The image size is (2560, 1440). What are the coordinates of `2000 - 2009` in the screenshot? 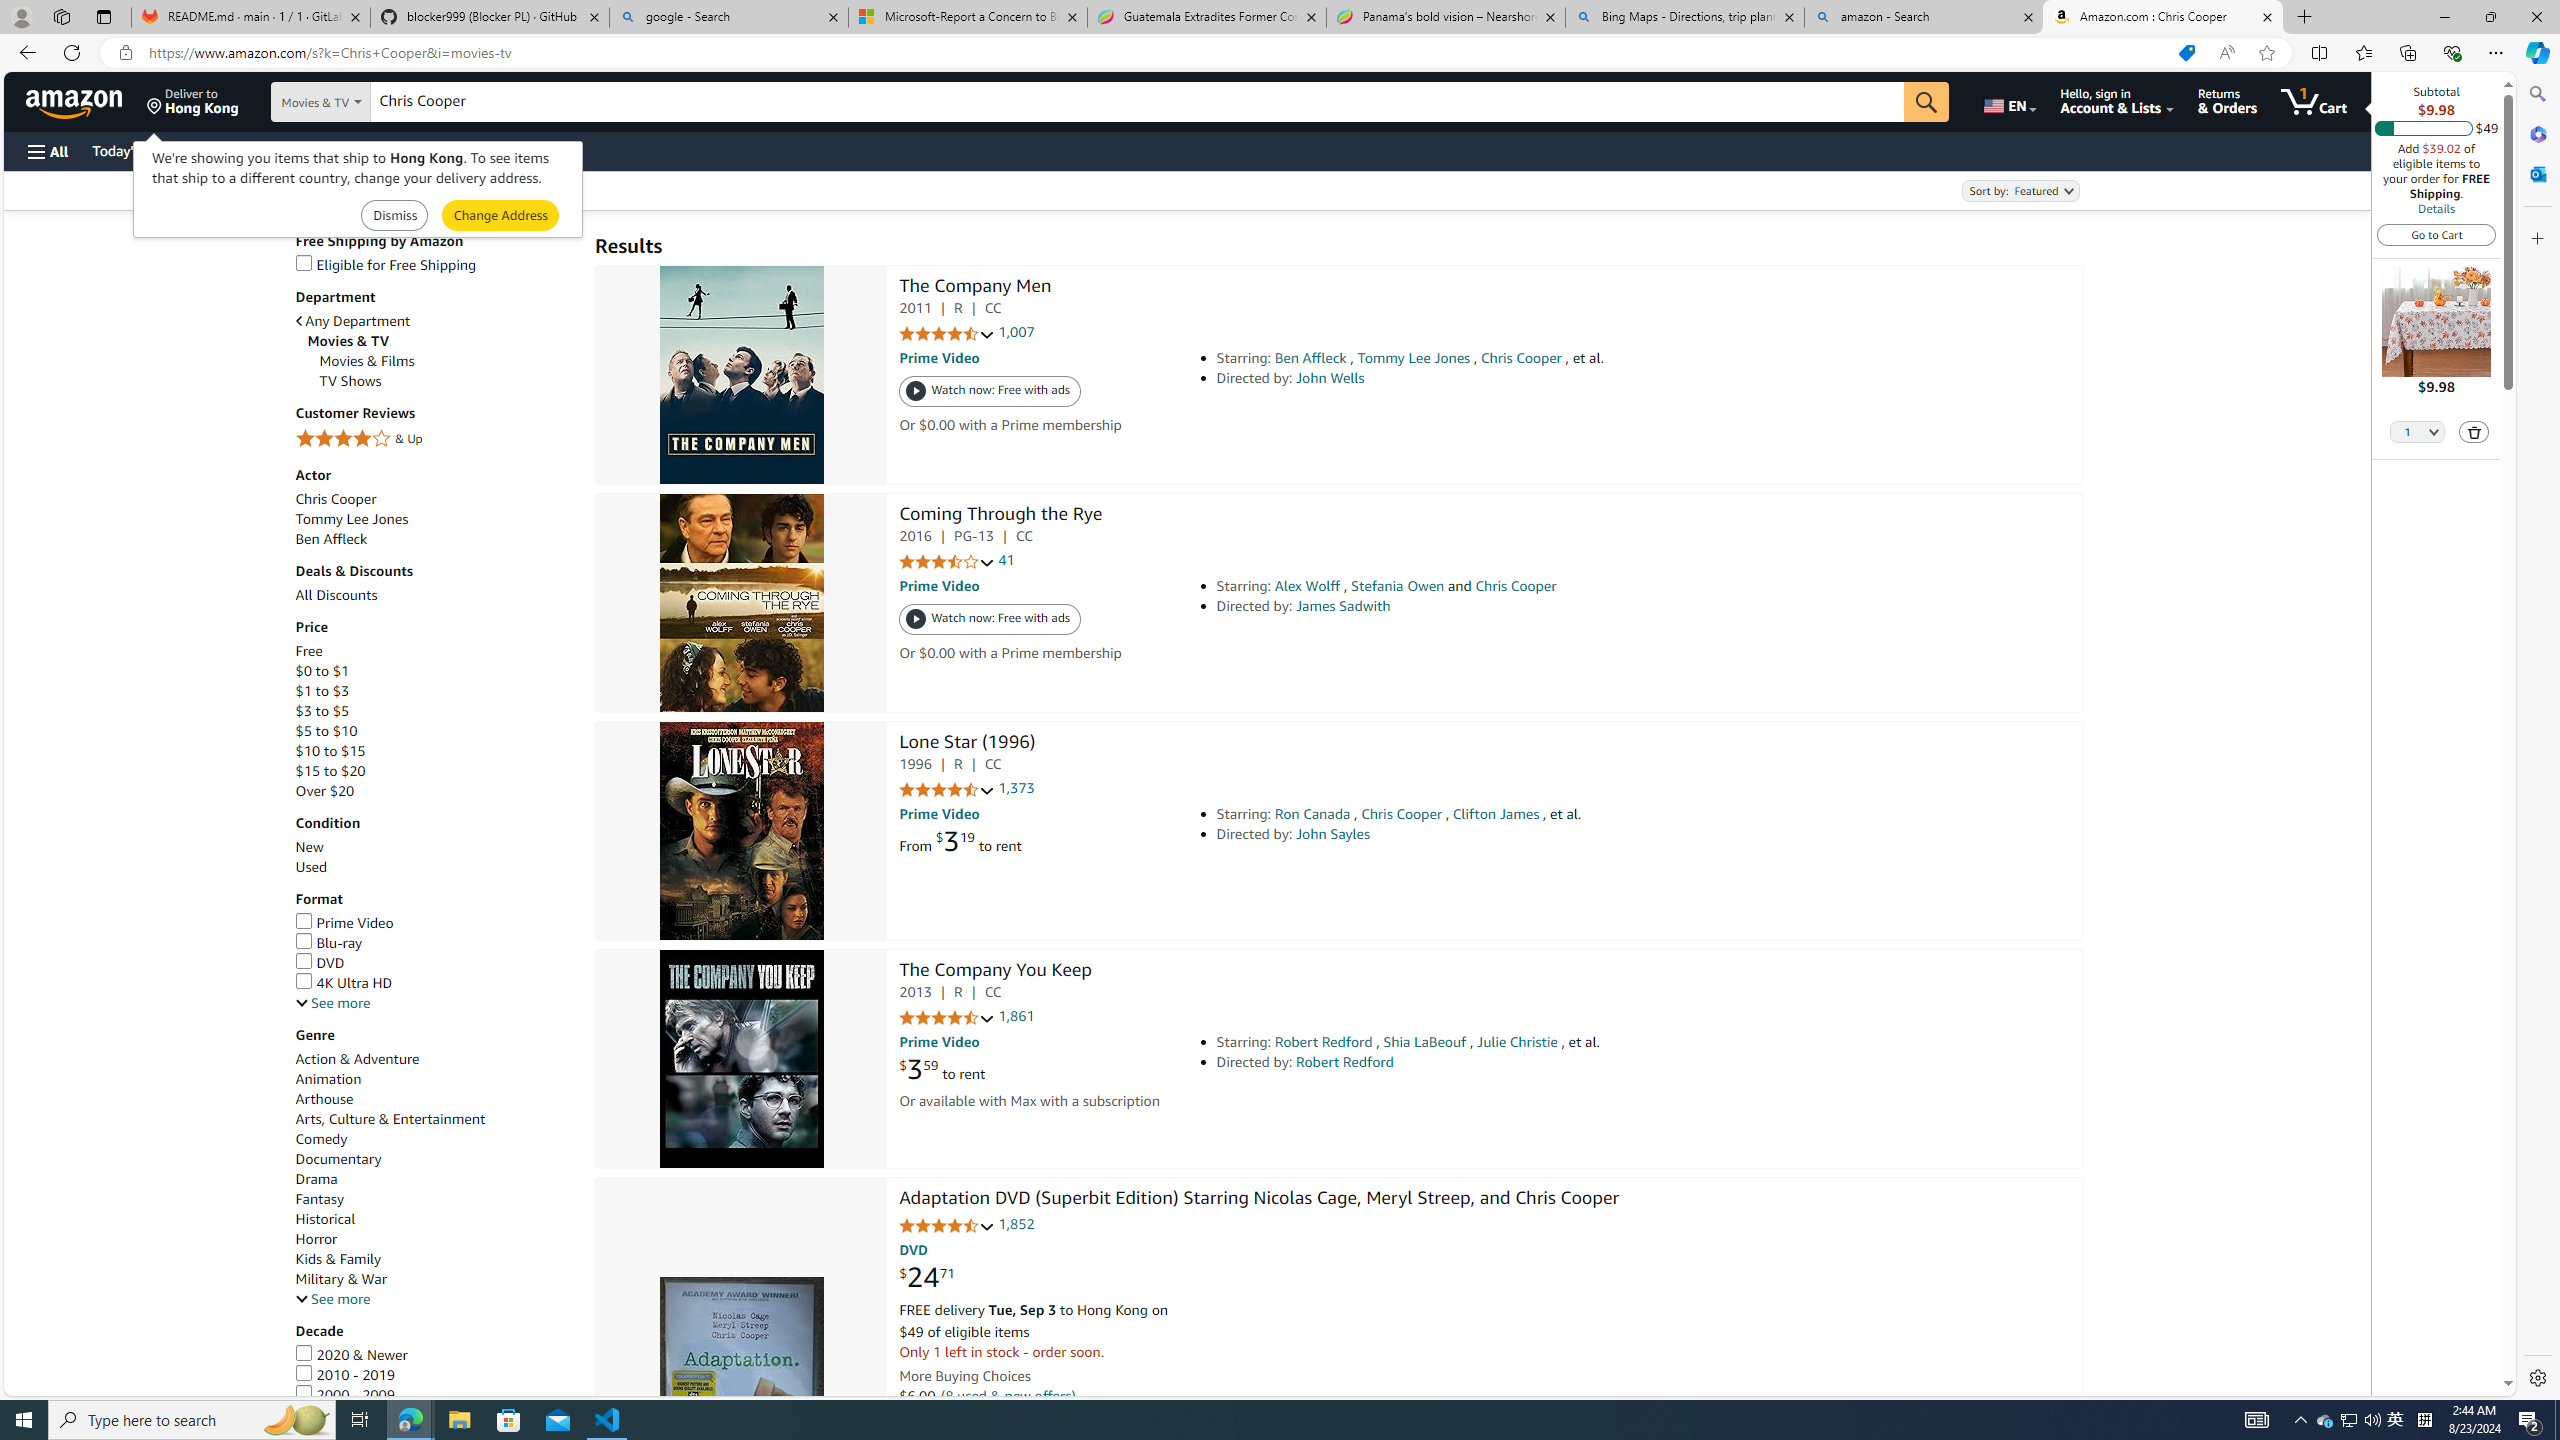 It's located at (435, 1395).